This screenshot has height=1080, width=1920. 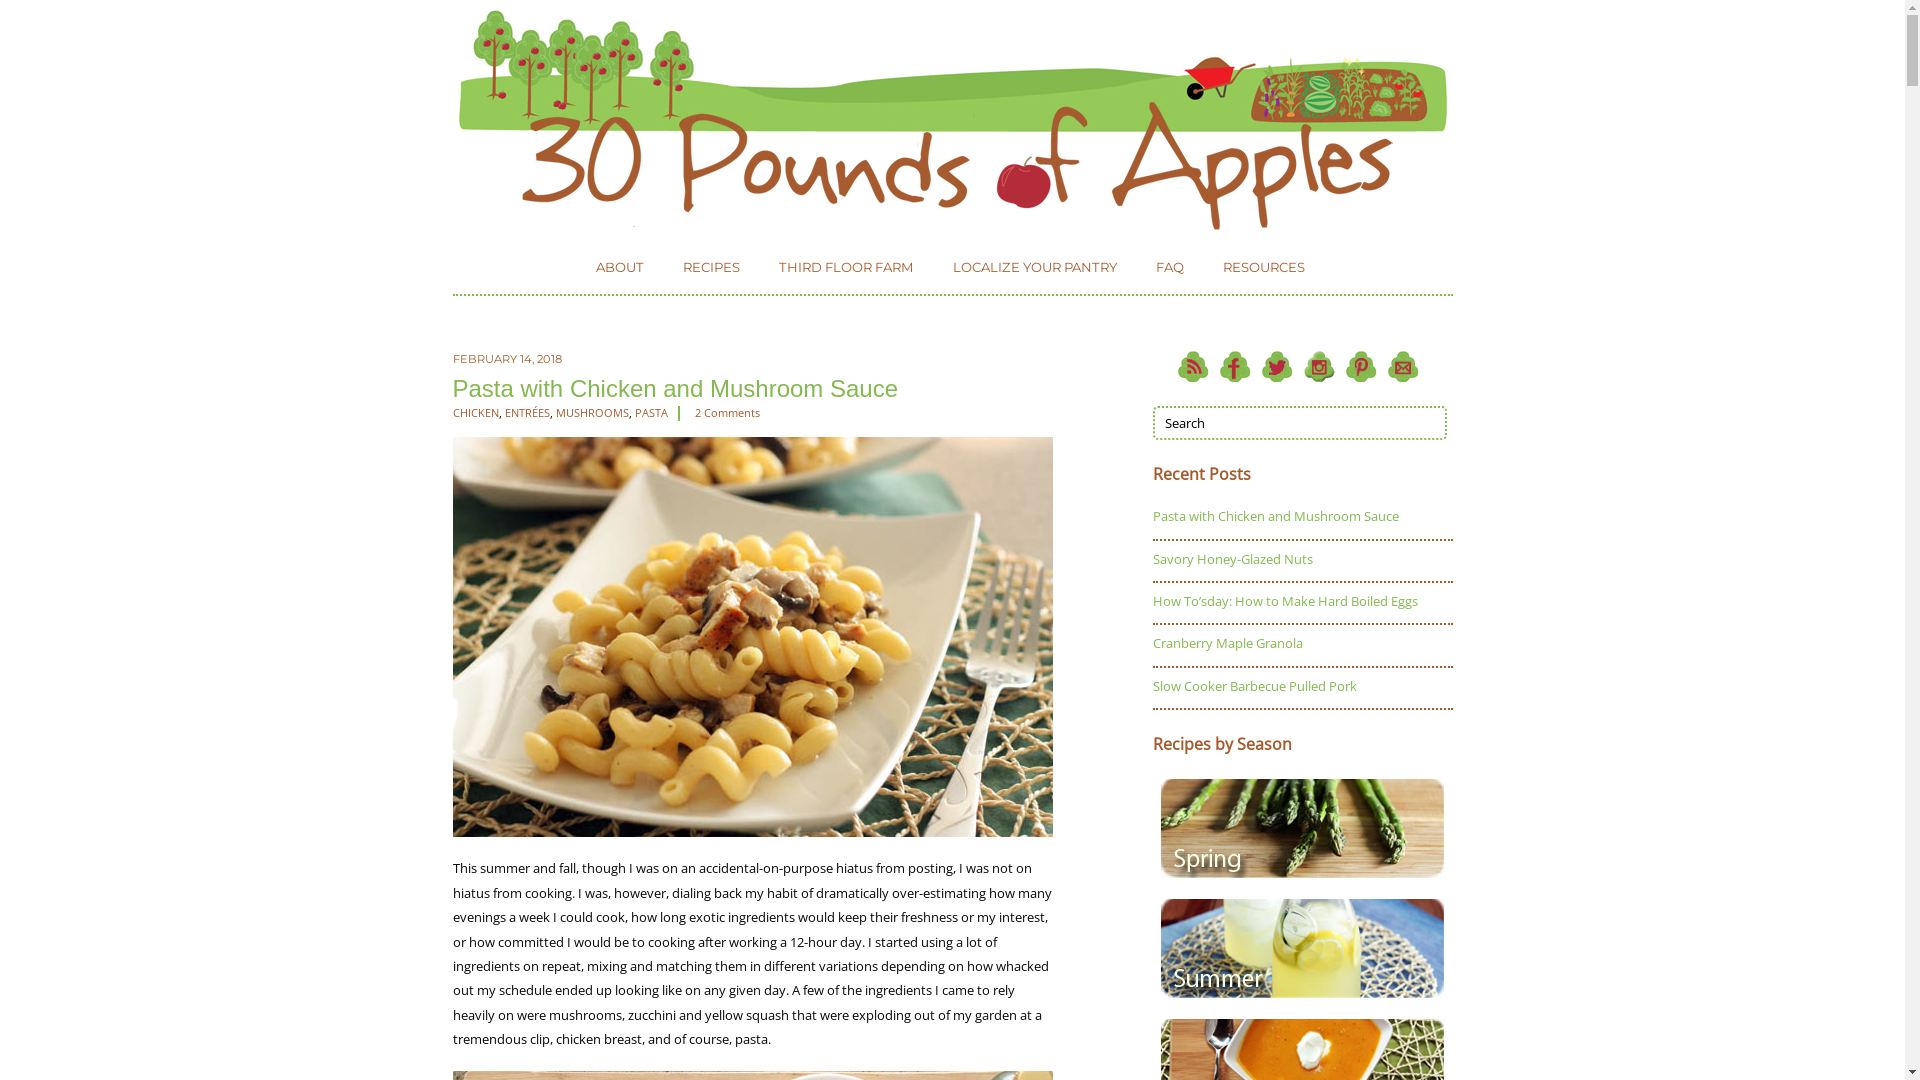 I want to click on CHICKEN, so click(x=475, y=413).